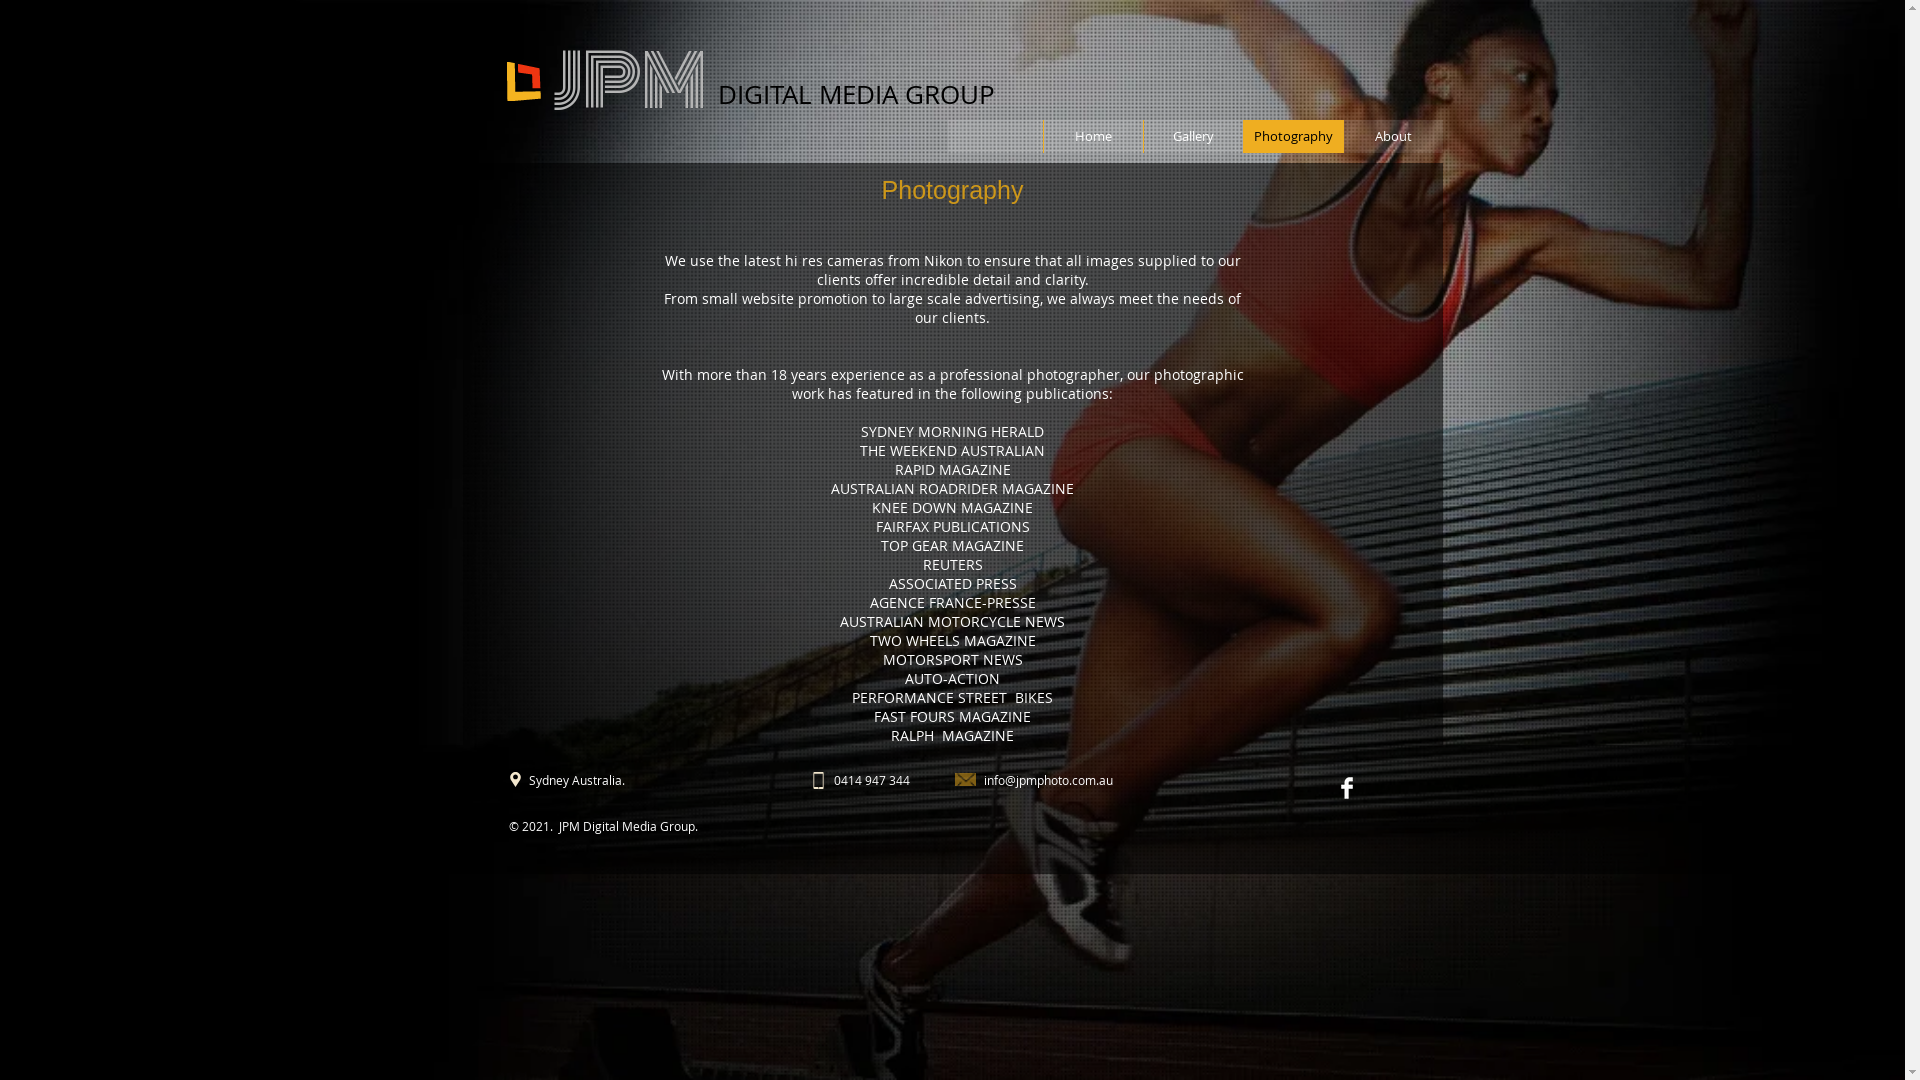 The image size is (1920, 1080). Describe the element at coordinates (1292, 136) in the screenshot. I see `Photography` at that location.